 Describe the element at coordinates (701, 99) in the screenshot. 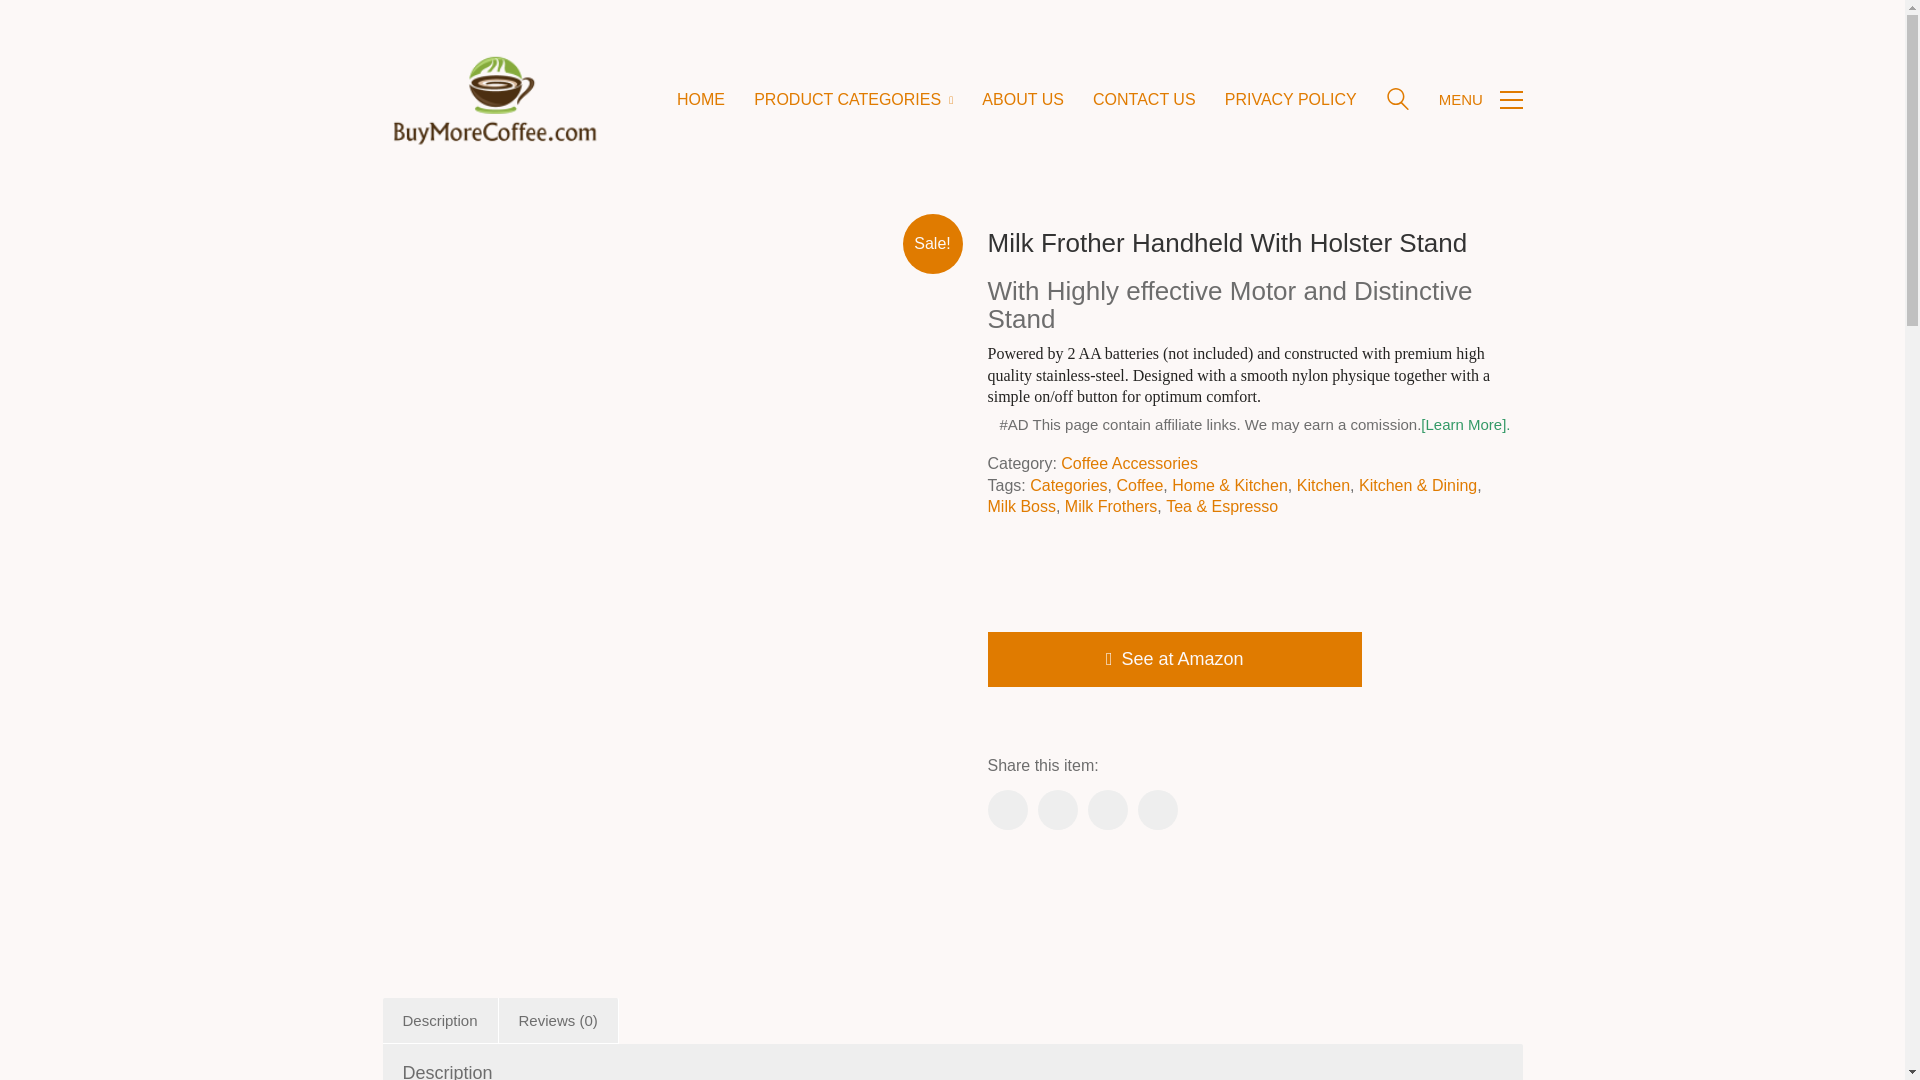

I see `HOME` at that location.